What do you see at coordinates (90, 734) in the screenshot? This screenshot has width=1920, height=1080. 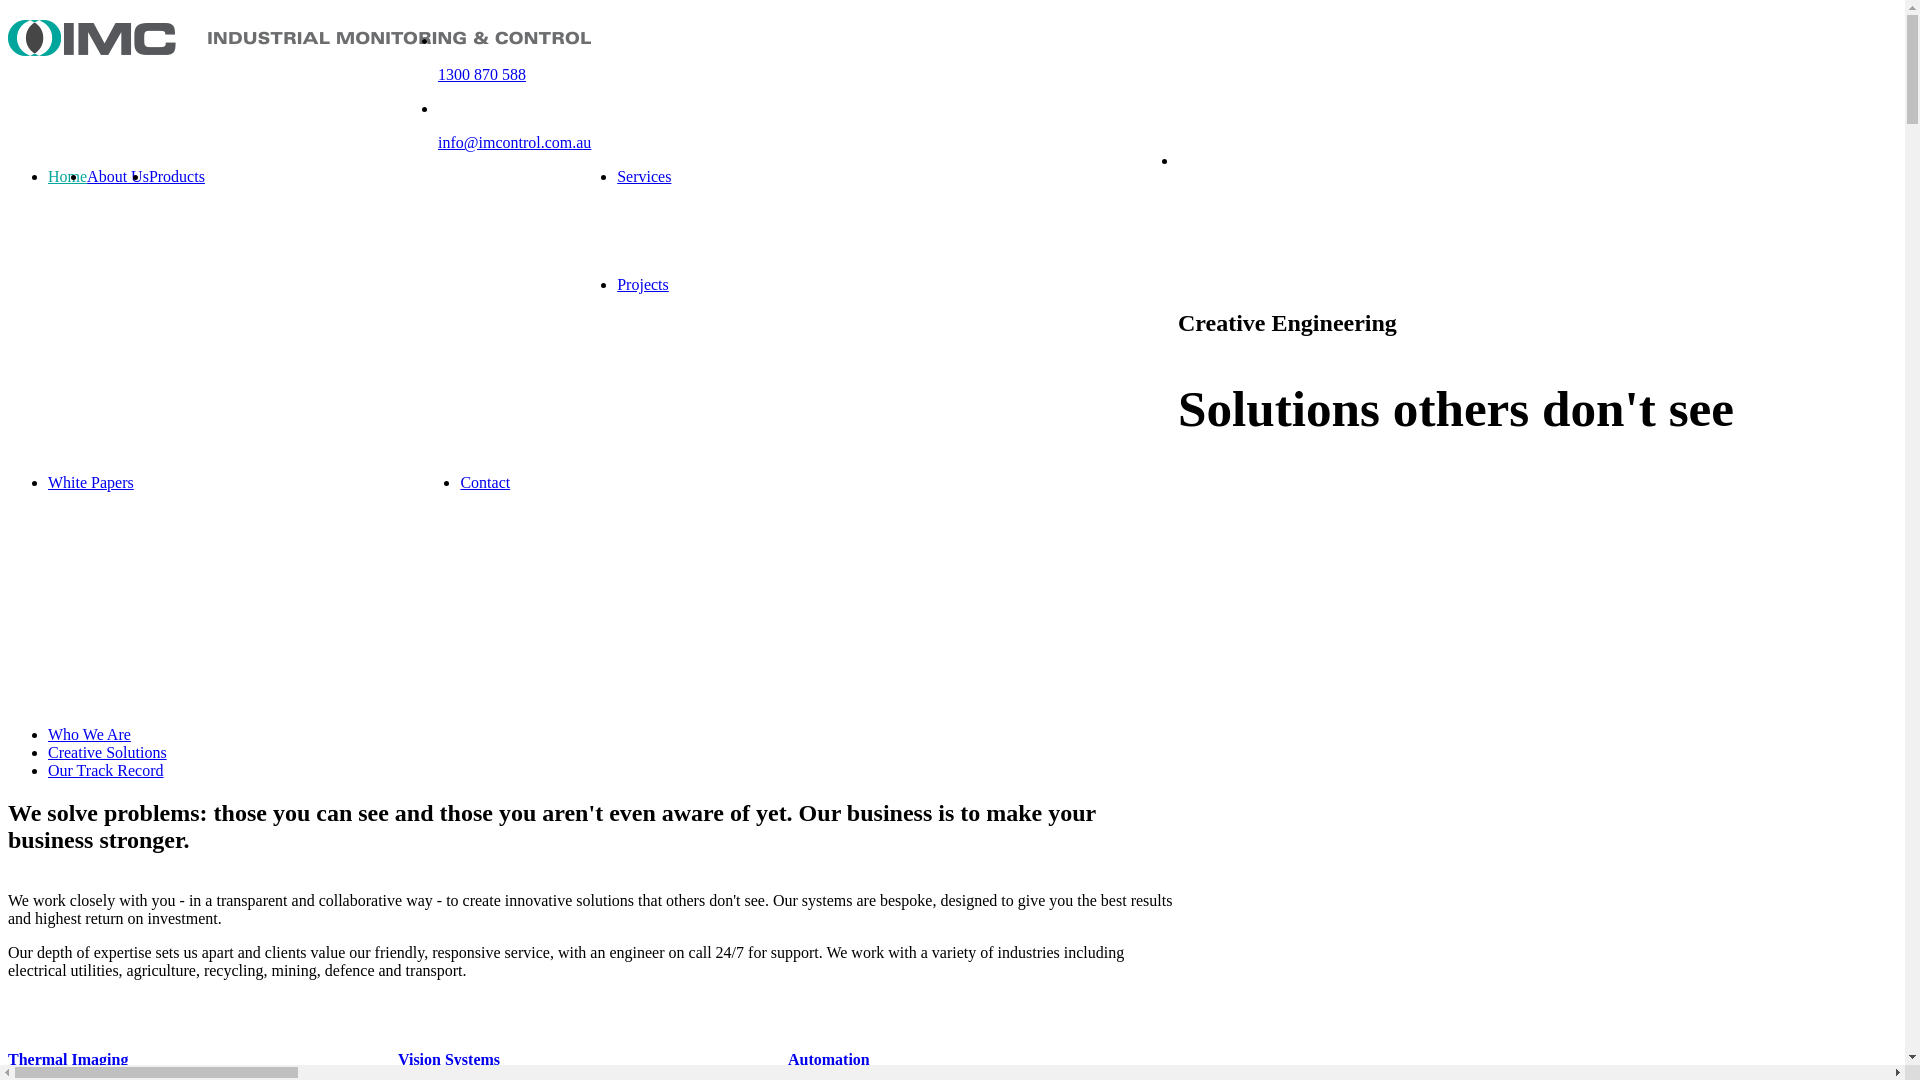 I see `Who We Are` at bounding box center [90, 734].